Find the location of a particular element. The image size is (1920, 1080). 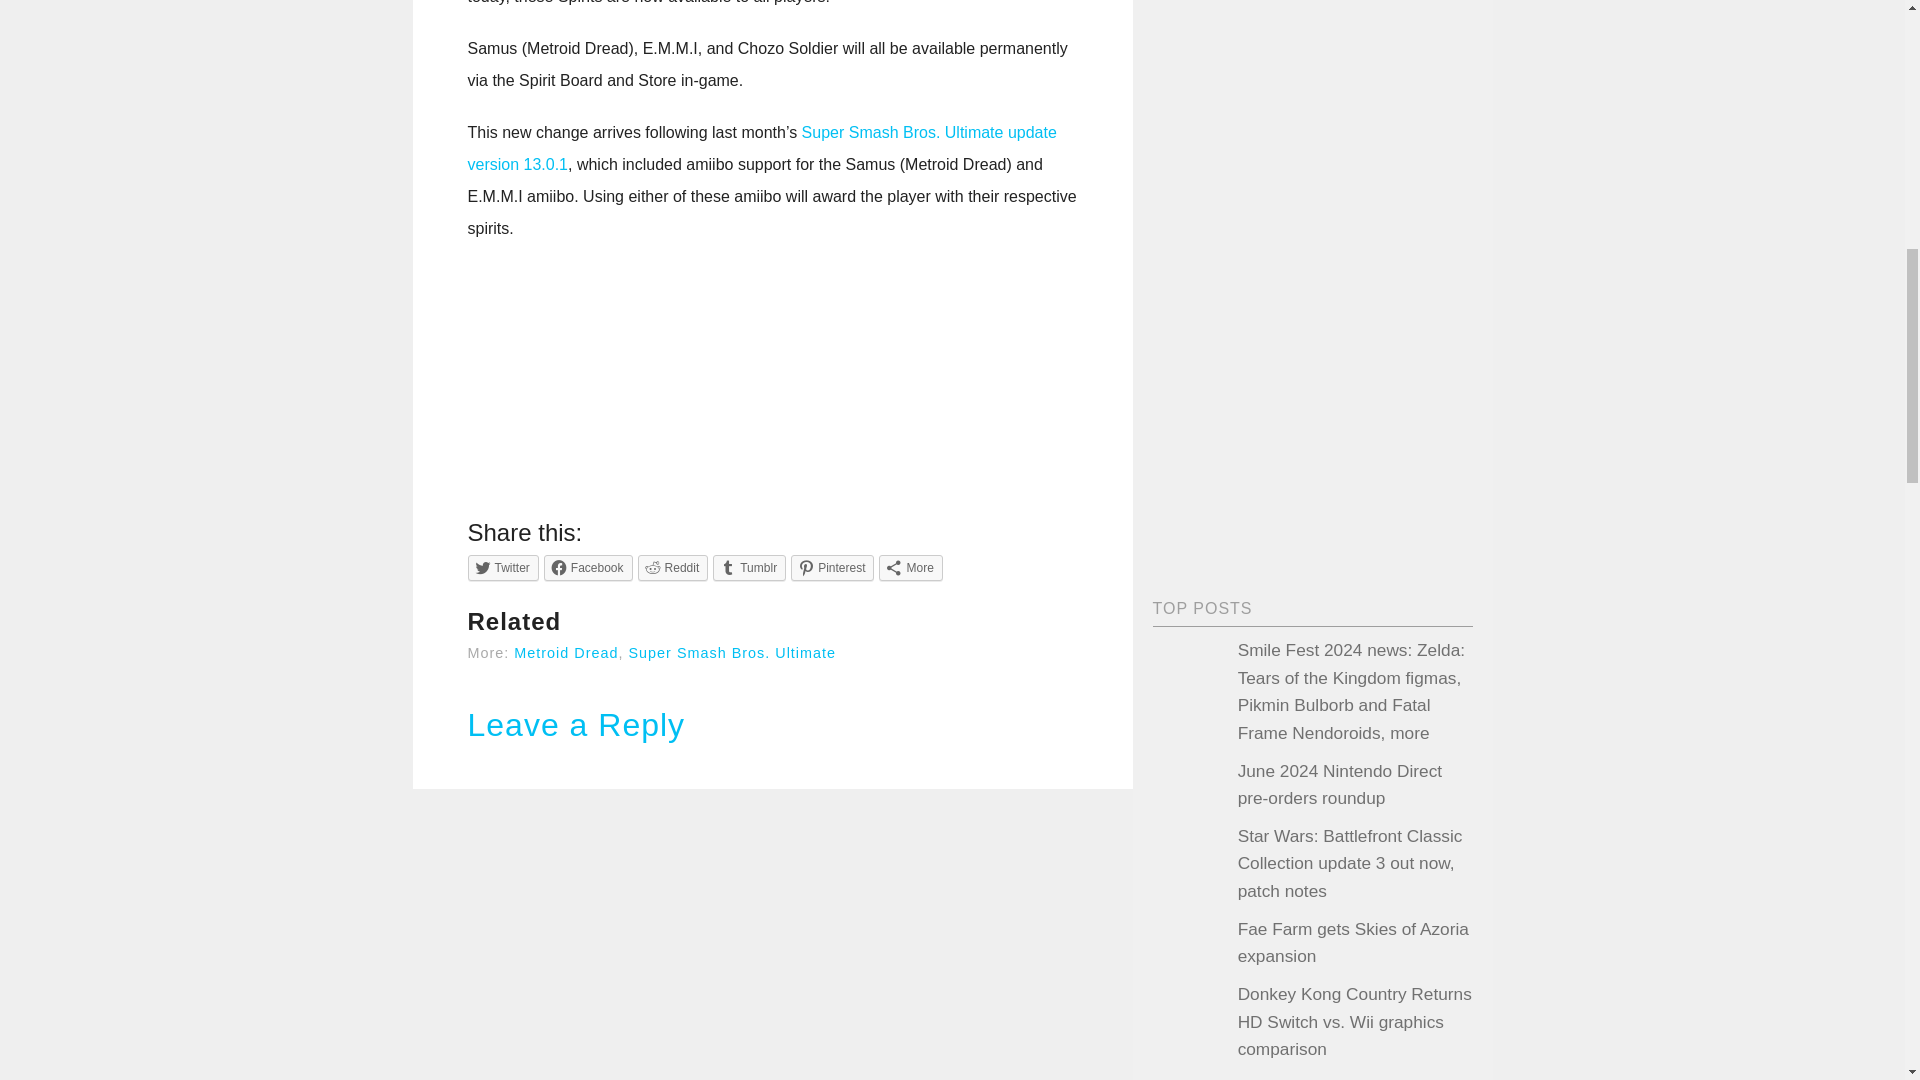

Twitter is located at coordinates (504, 568).